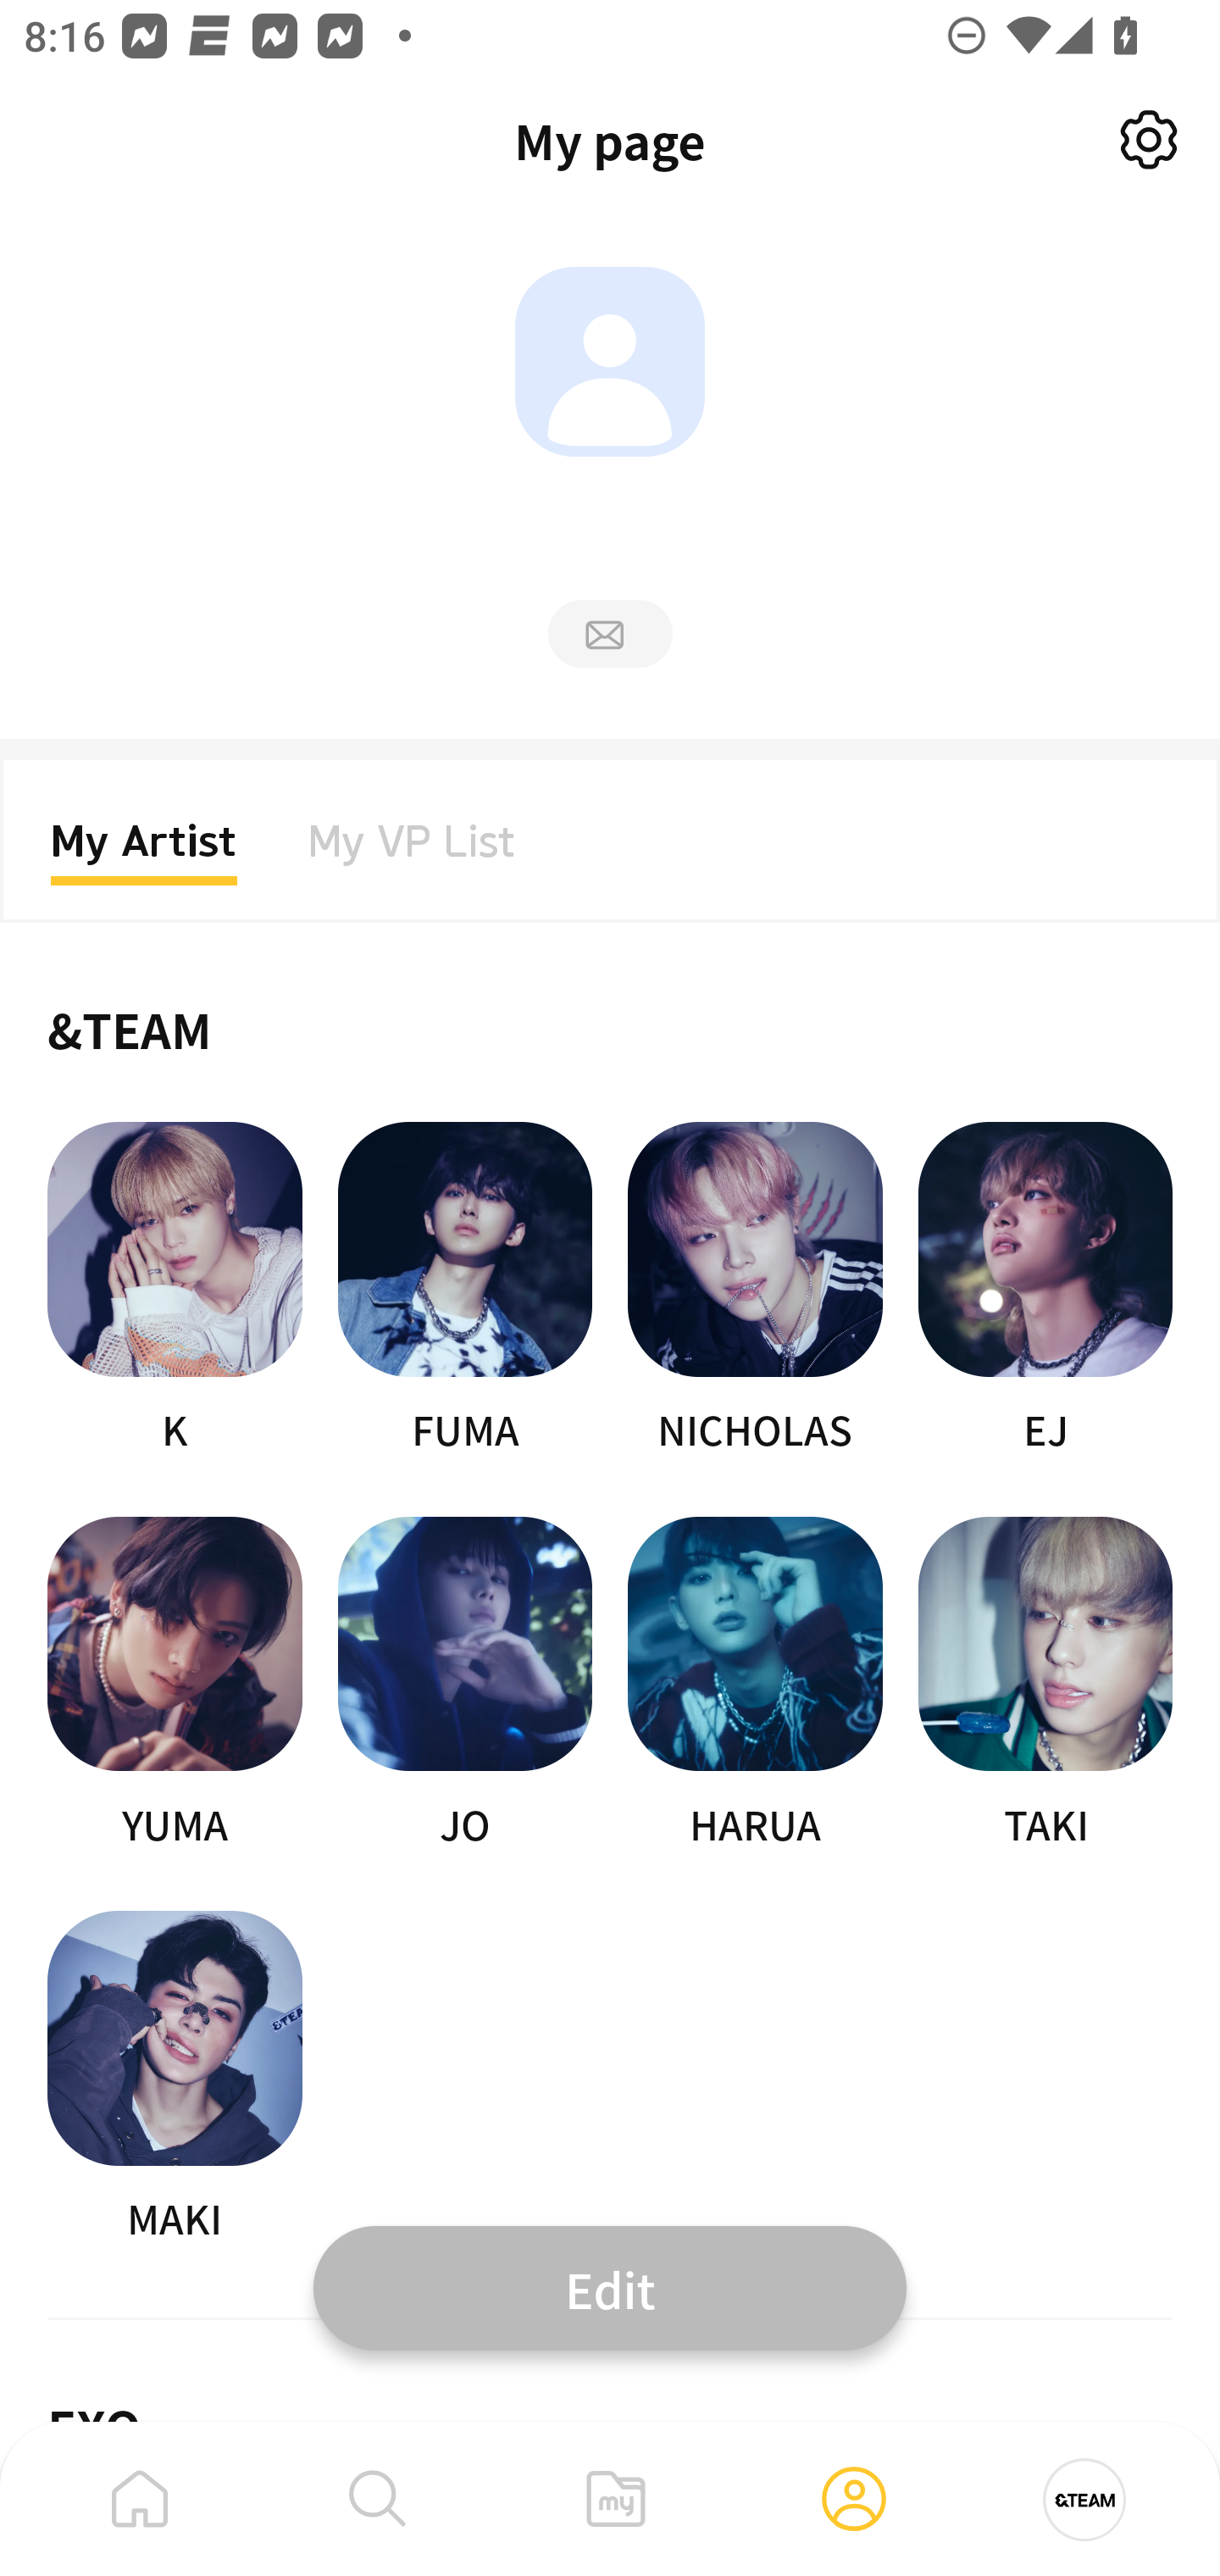 The height and width of the screenshot is (2576, 1220). I want to click on EJ, so click(1045, 1290).